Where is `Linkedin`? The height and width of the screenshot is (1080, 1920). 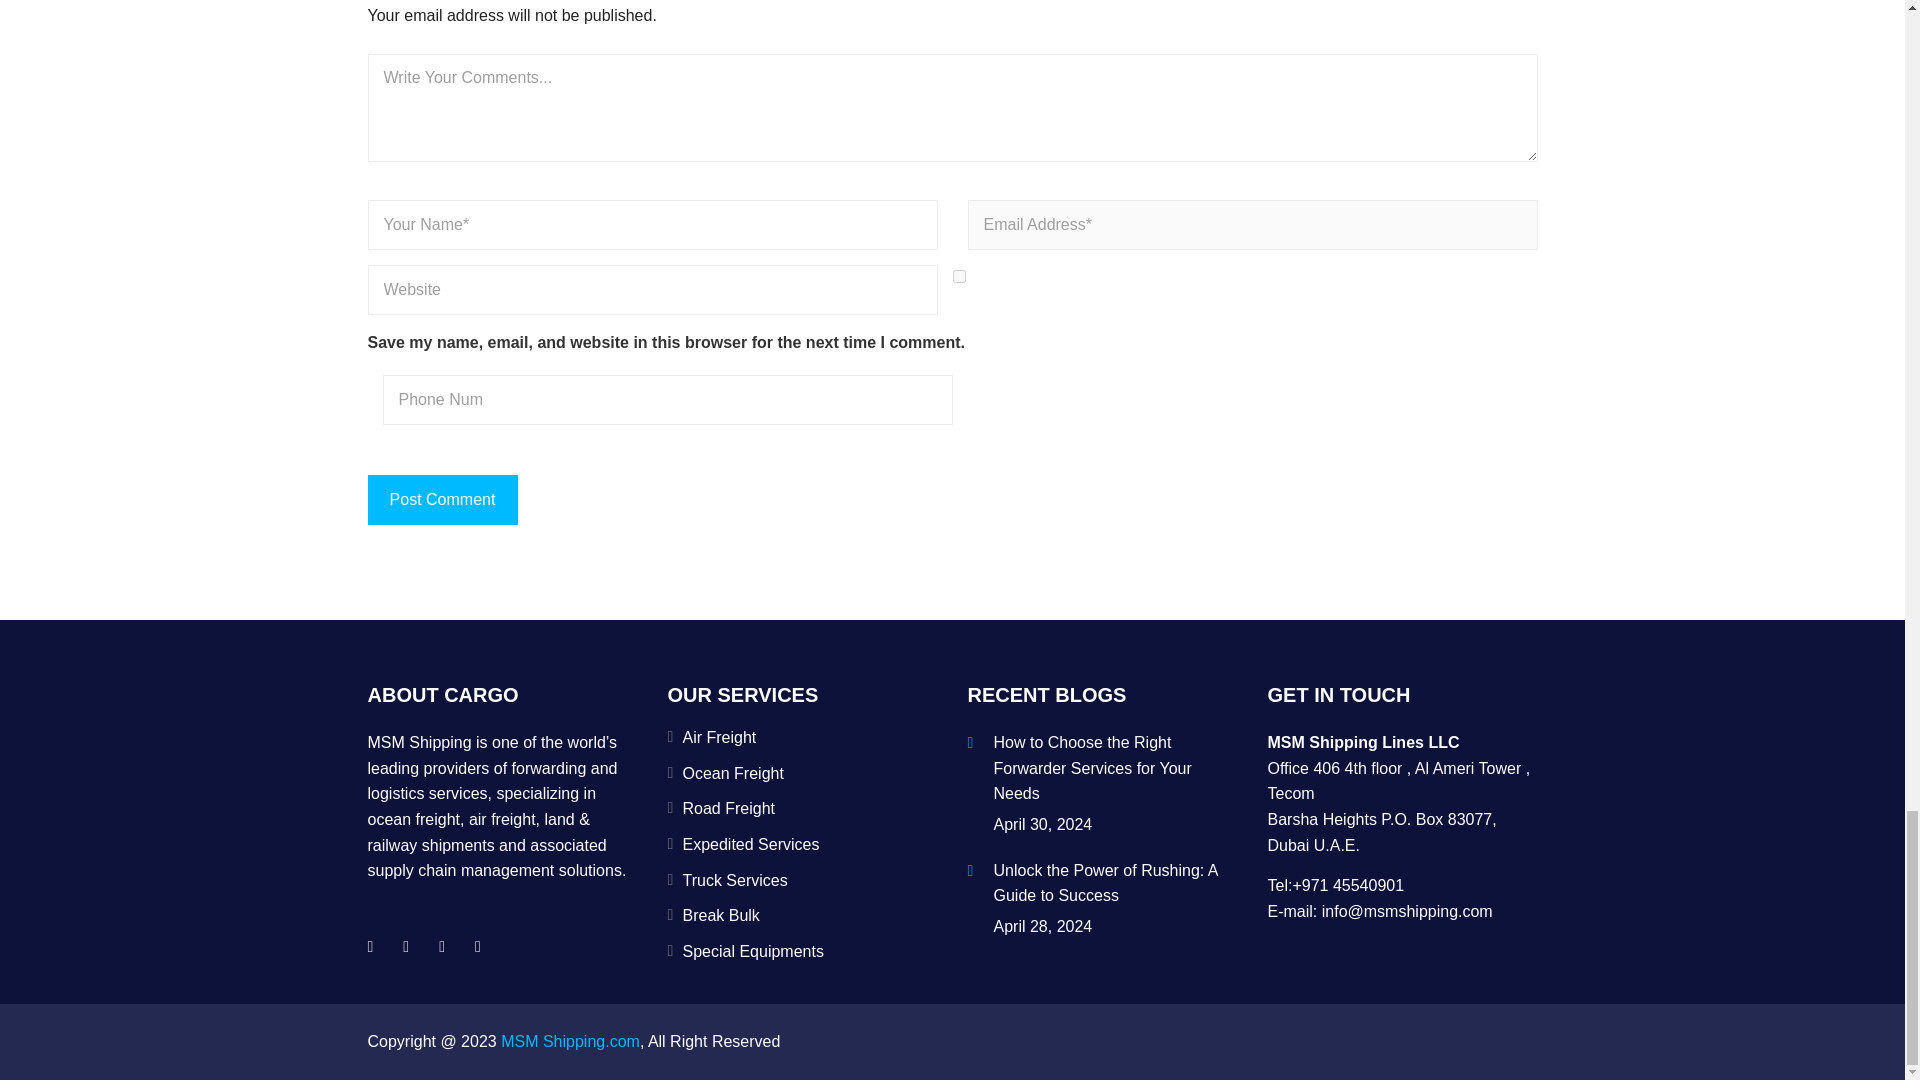 Linkedin is located at coordinates (442, 946).